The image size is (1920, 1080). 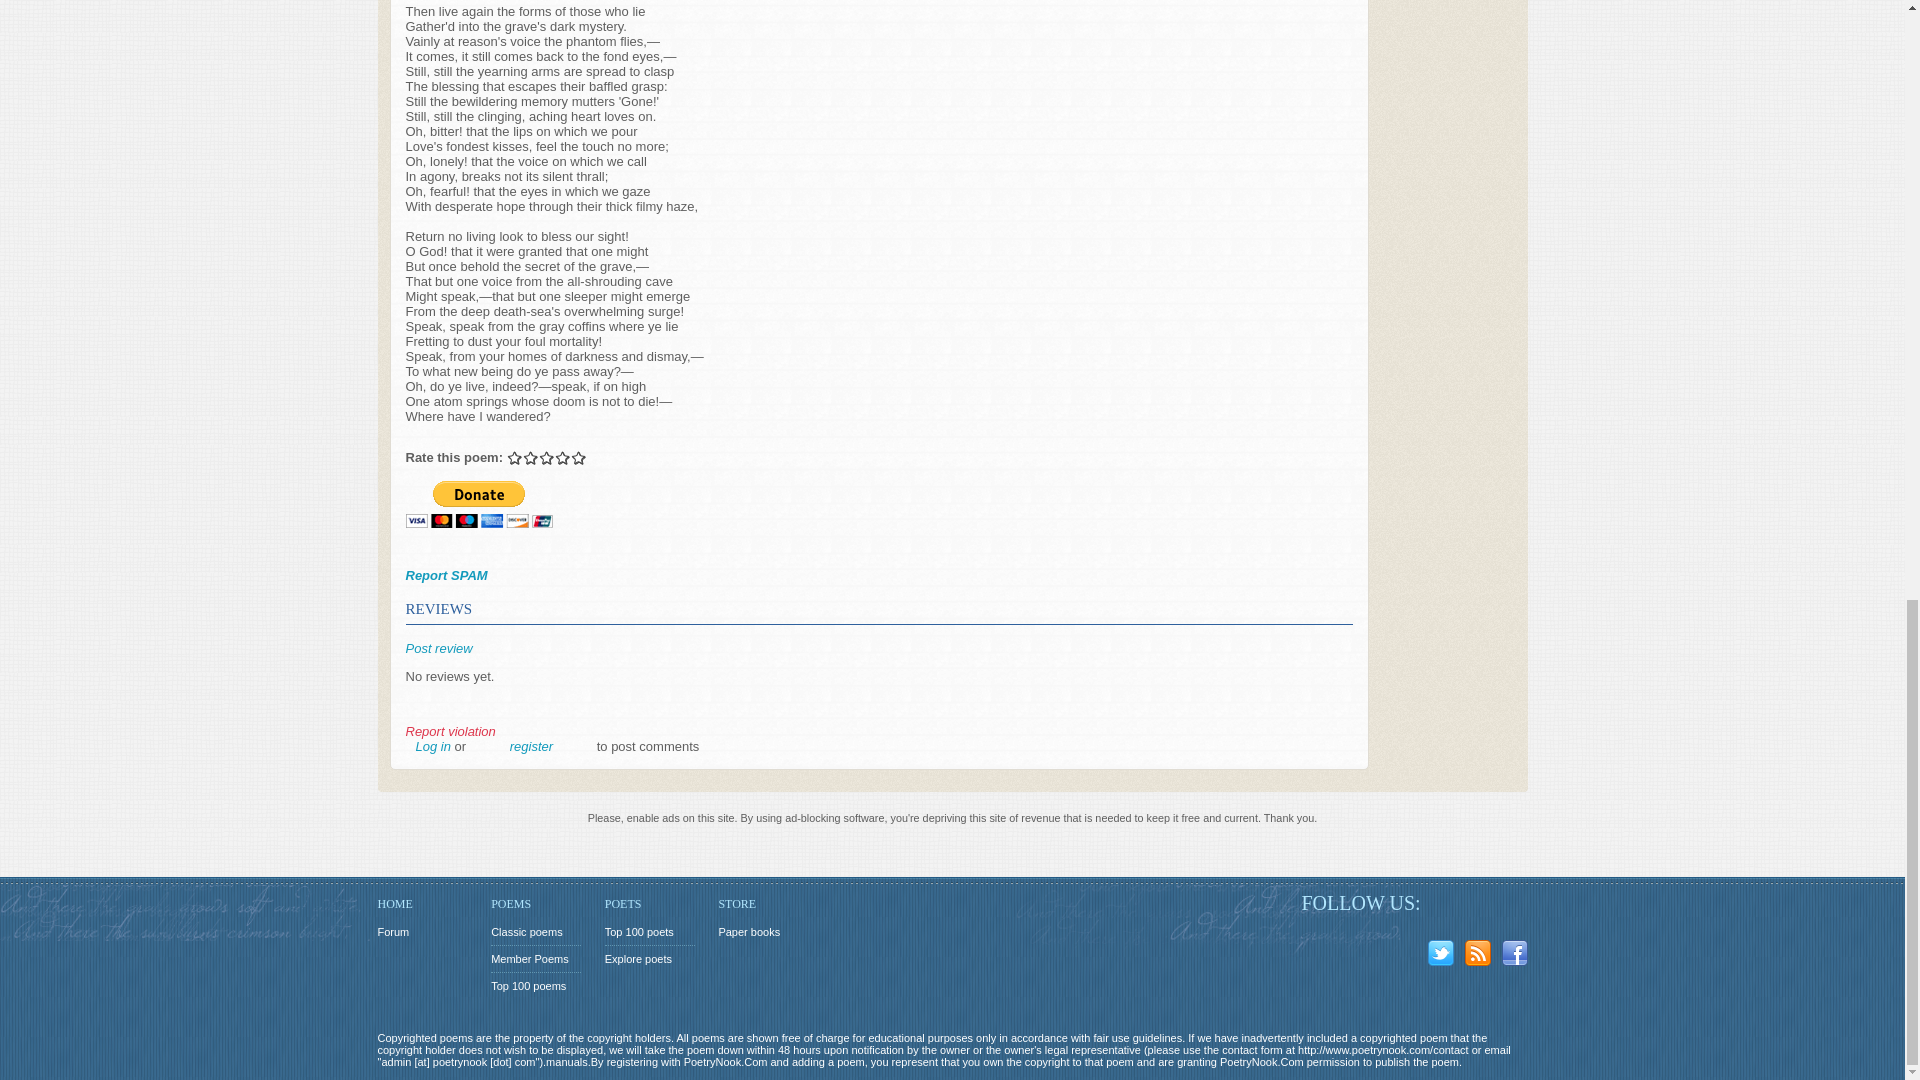 What do you see at coordinates (1444, 956) in the screenshot?
I see `Follow Poetry Nook on Twitter` at bounding box center [1444, 956].